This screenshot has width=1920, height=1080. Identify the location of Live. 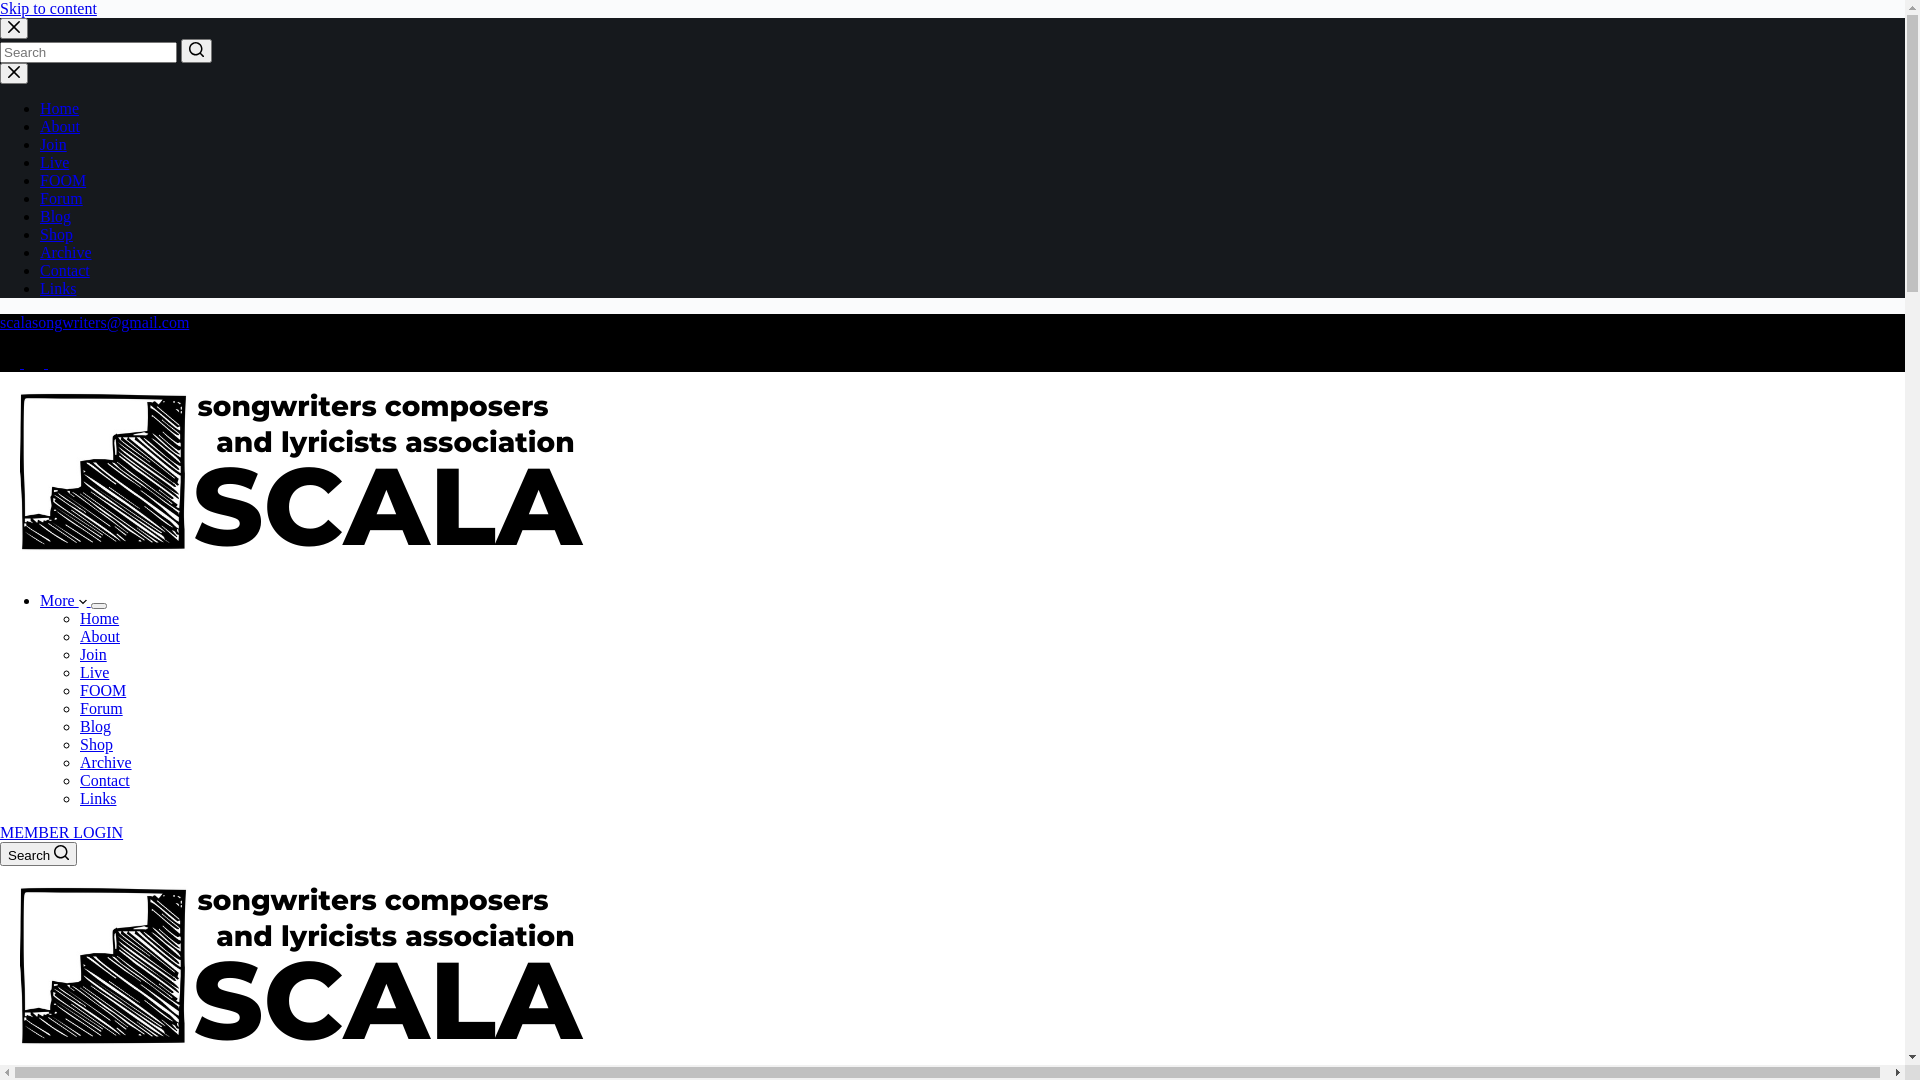
(94, 672).